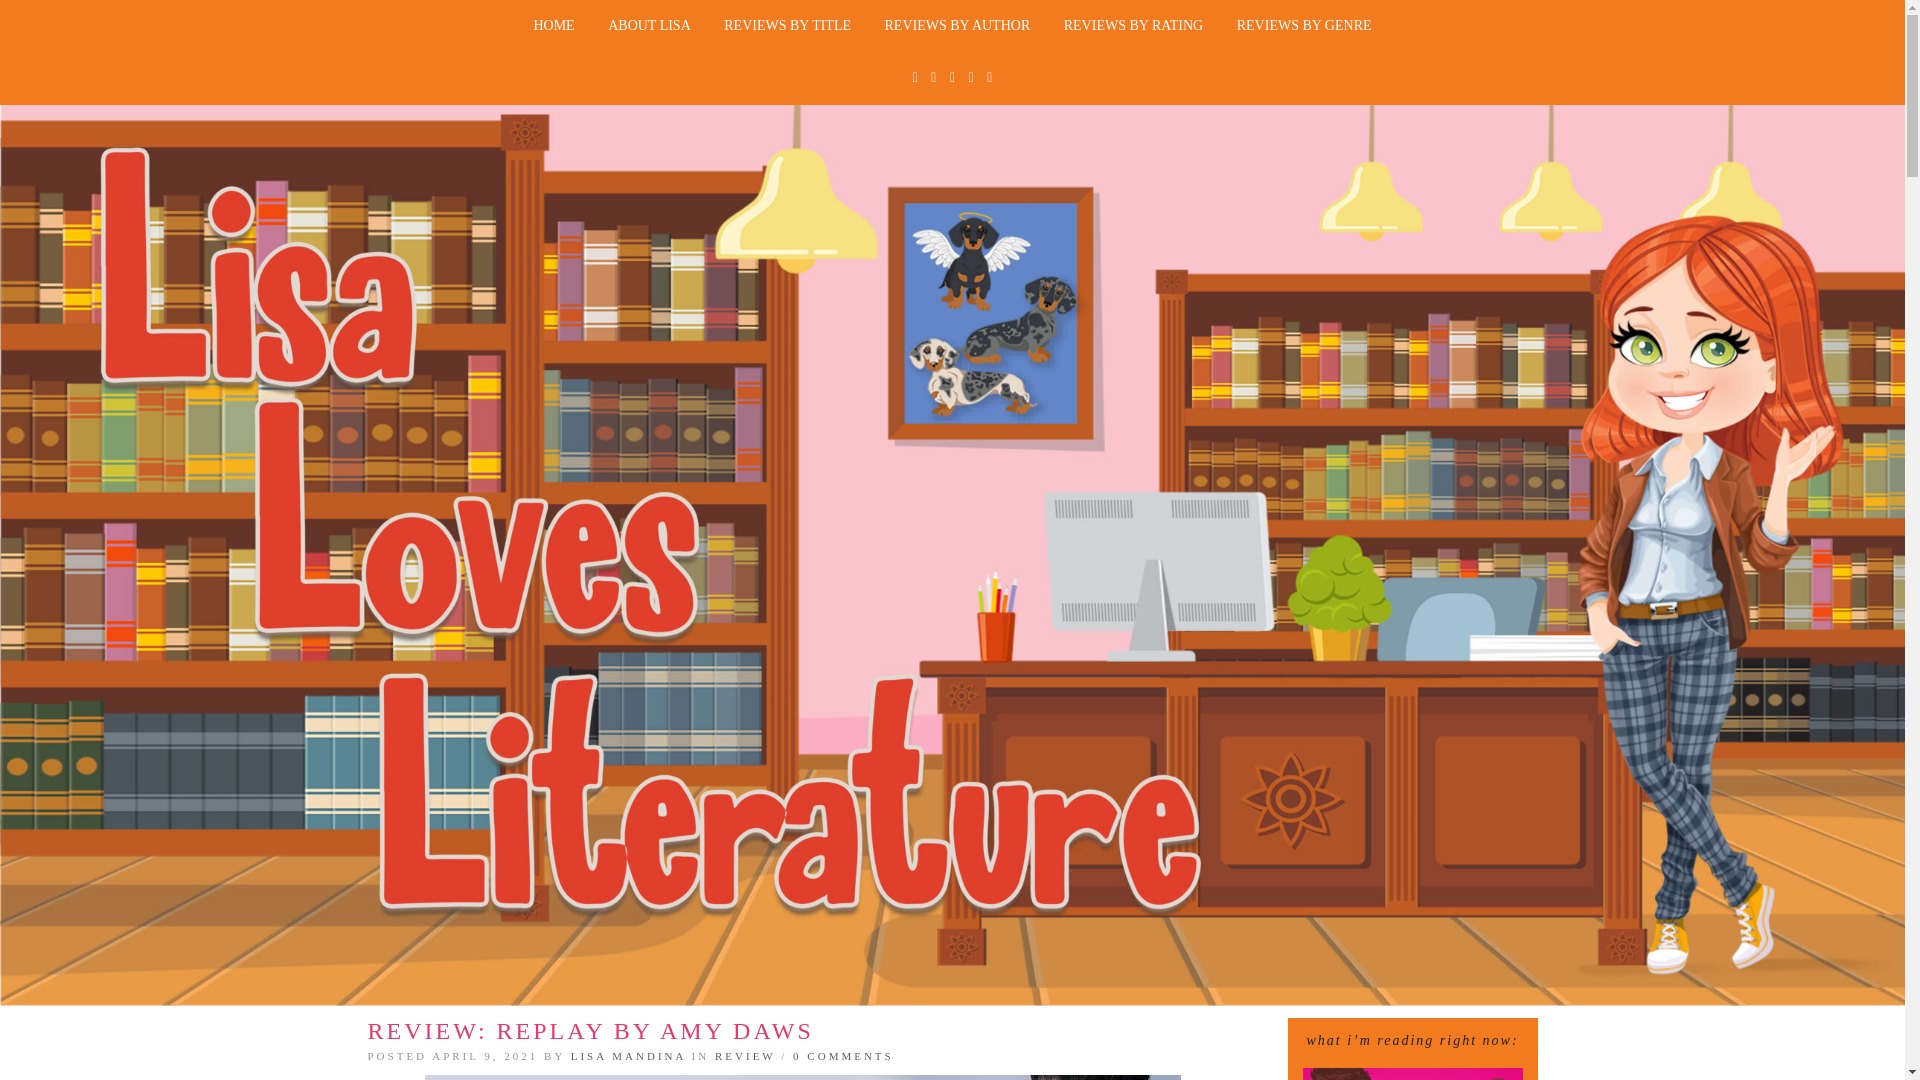 Image resolution: width=1920 pixels, height=1080 pixels. Describe the element at coordinates (786, 26) in the screenshot. I see `REVIEWS BY TITLE` at that location.